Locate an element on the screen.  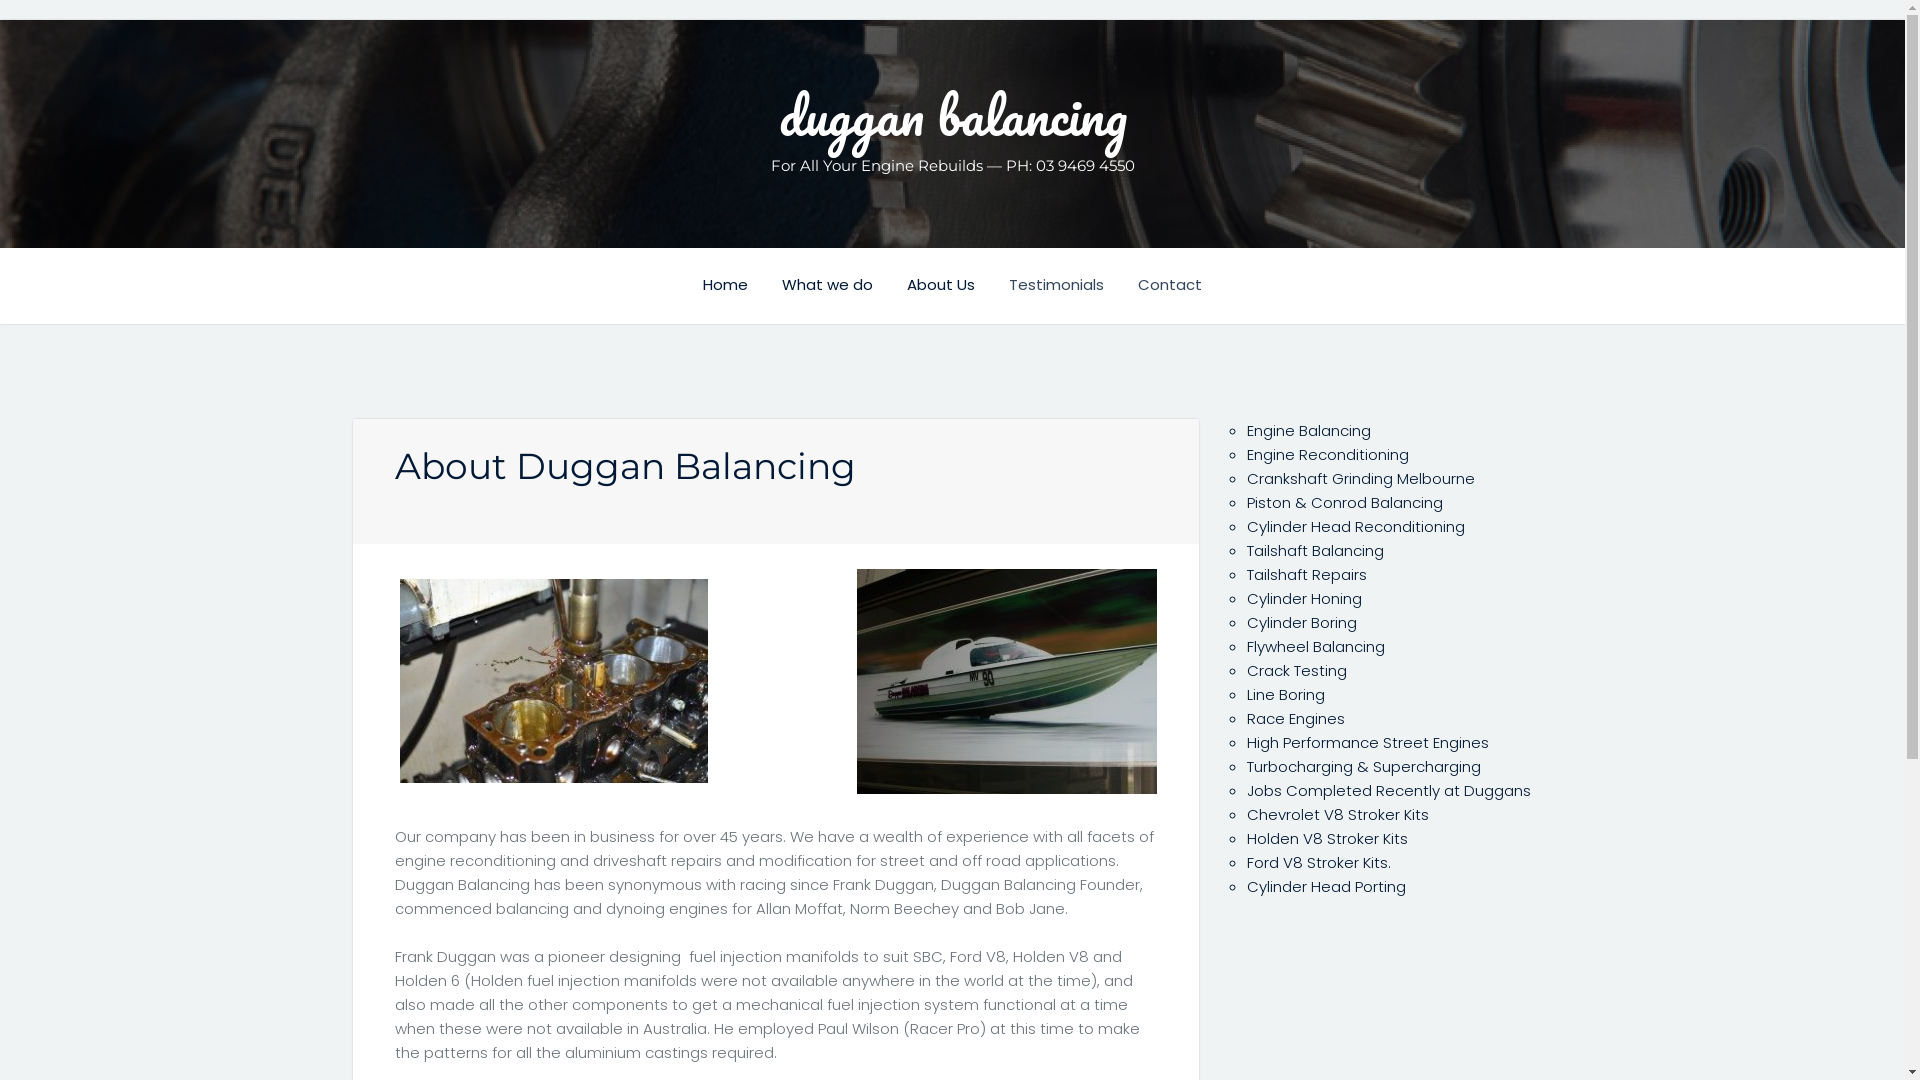
High Performance Street Engines is located at coordinates (1367, 742).